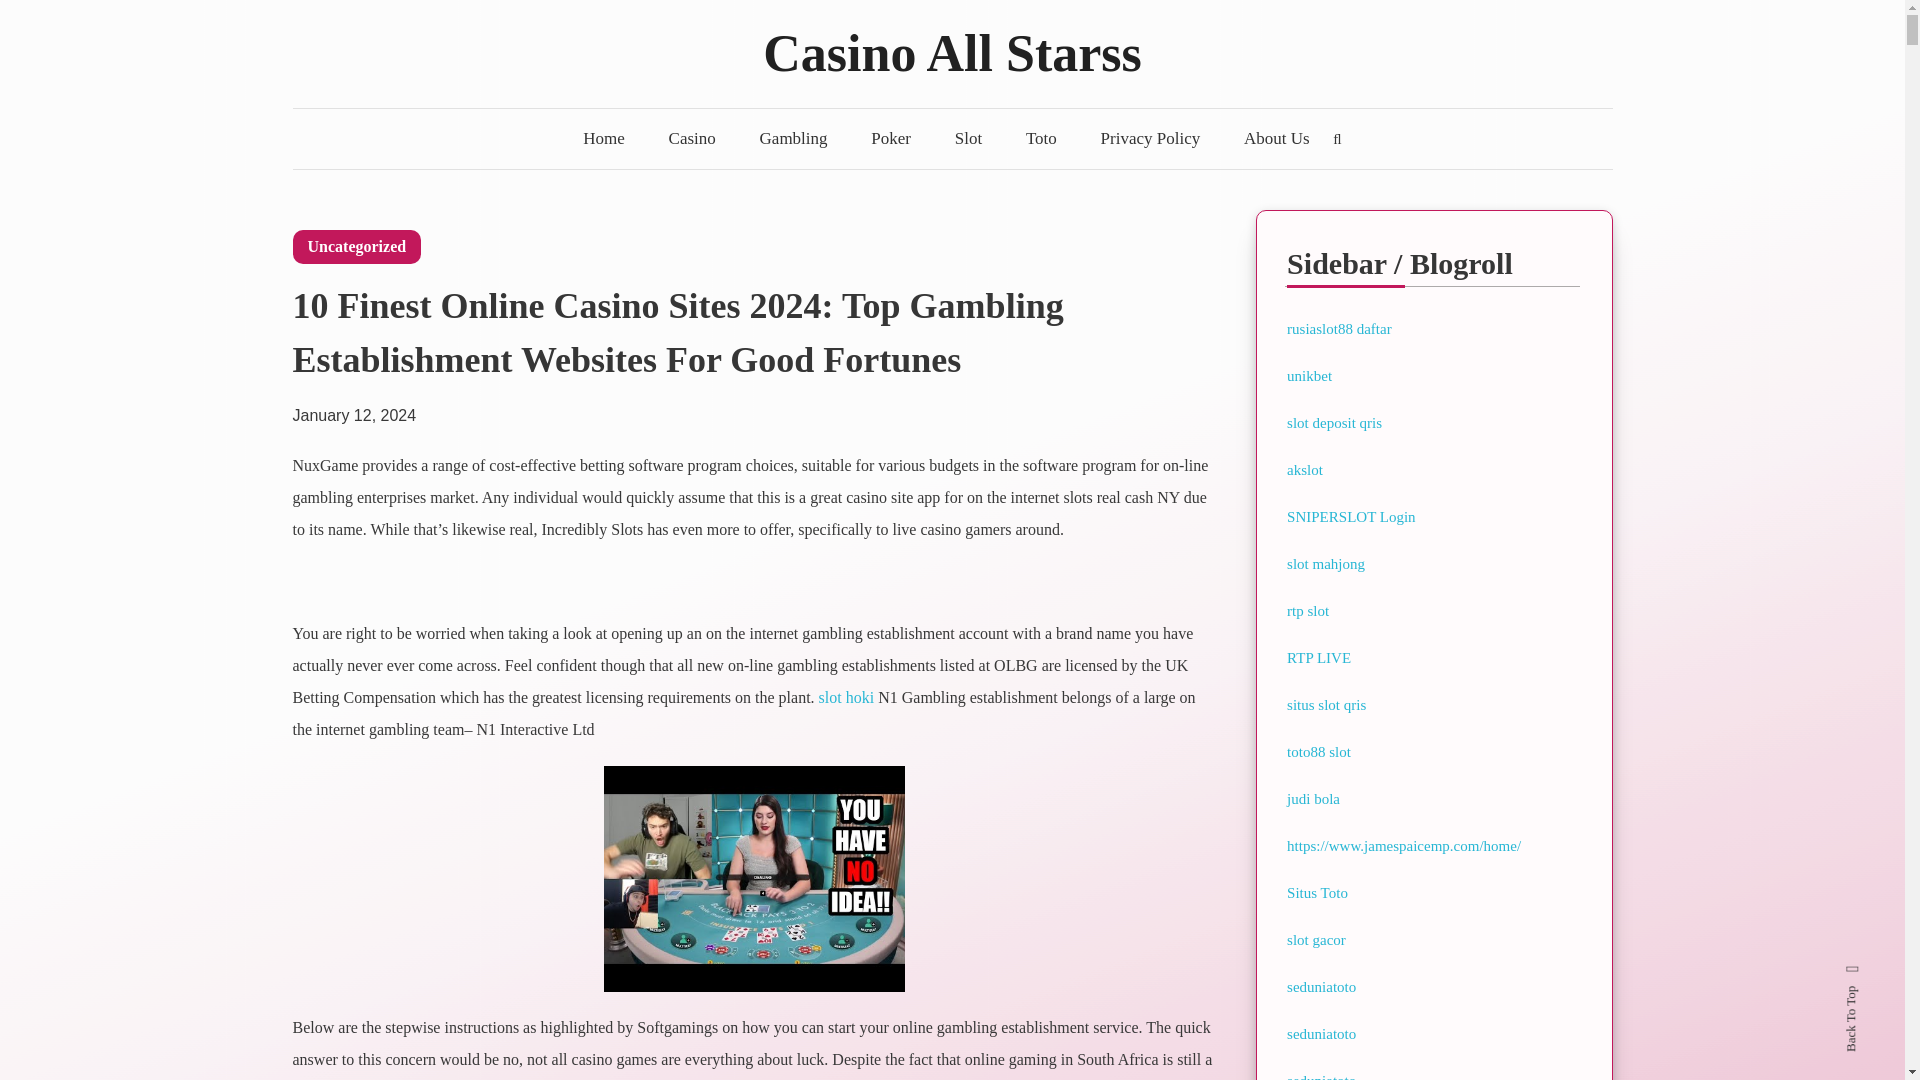 The image size is (1920, 1080). What do you see at coordinates (1316, 940) in the screenshot?
I see `slot gacor` at bounding box center [1316, 940].